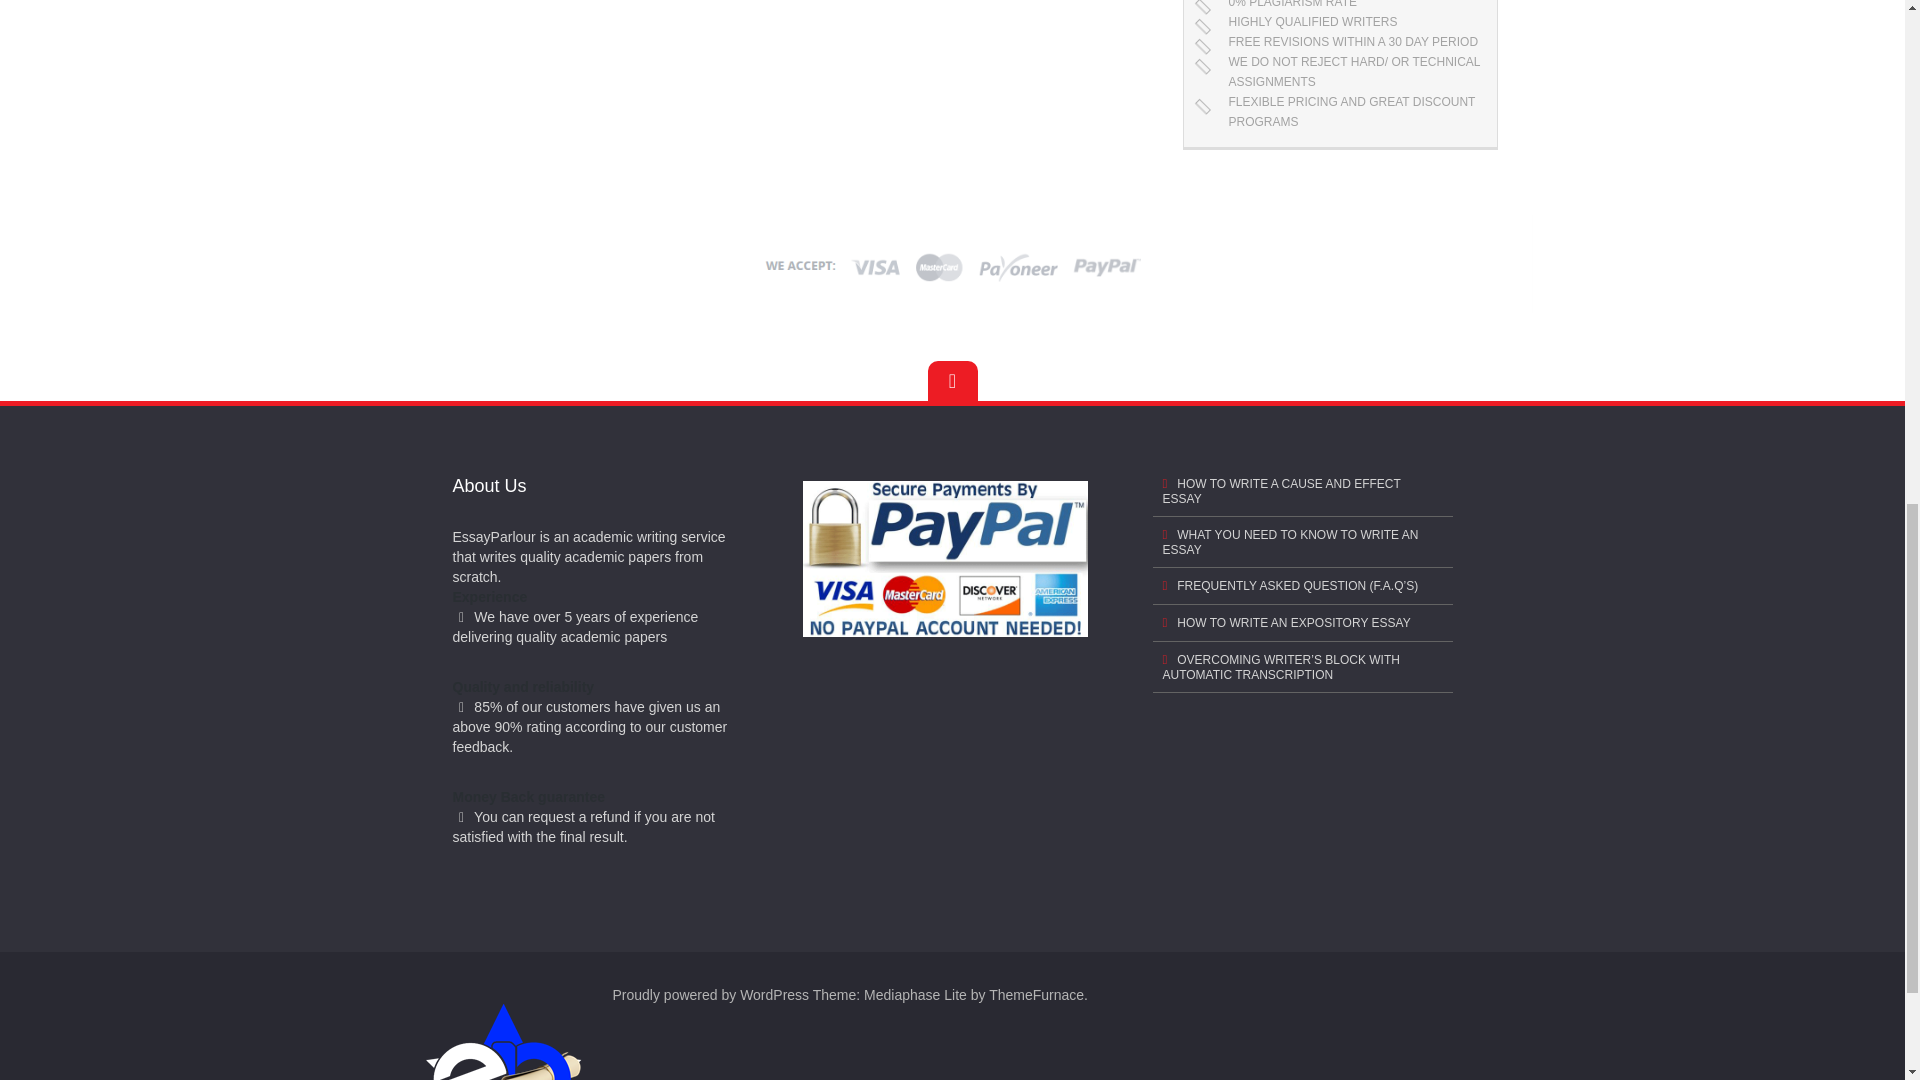 This screenshot has width=1920, height=1080. I want to click on ThemeFurnace, so click(1036, 995).